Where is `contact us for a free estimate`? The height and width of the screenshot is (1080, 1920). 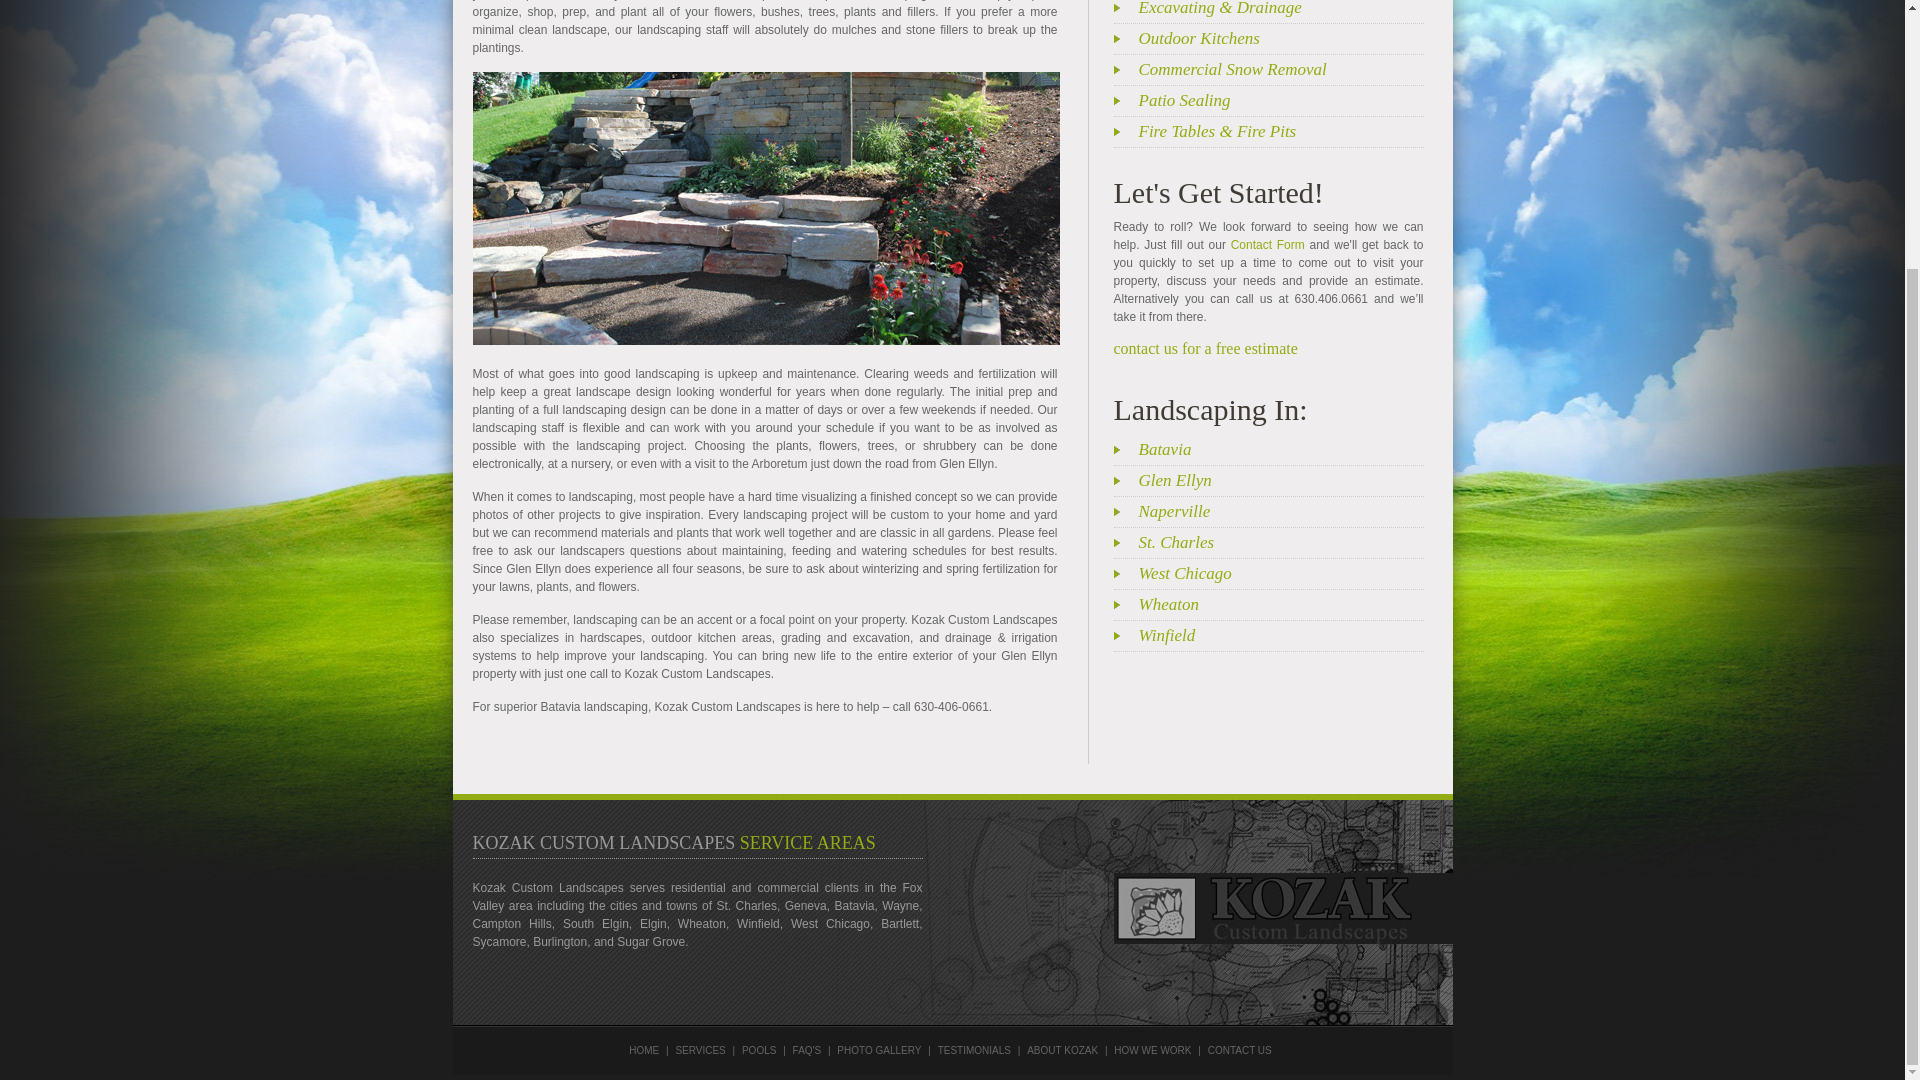
contact us for a free estimate is located at coordinates (1205, 348).